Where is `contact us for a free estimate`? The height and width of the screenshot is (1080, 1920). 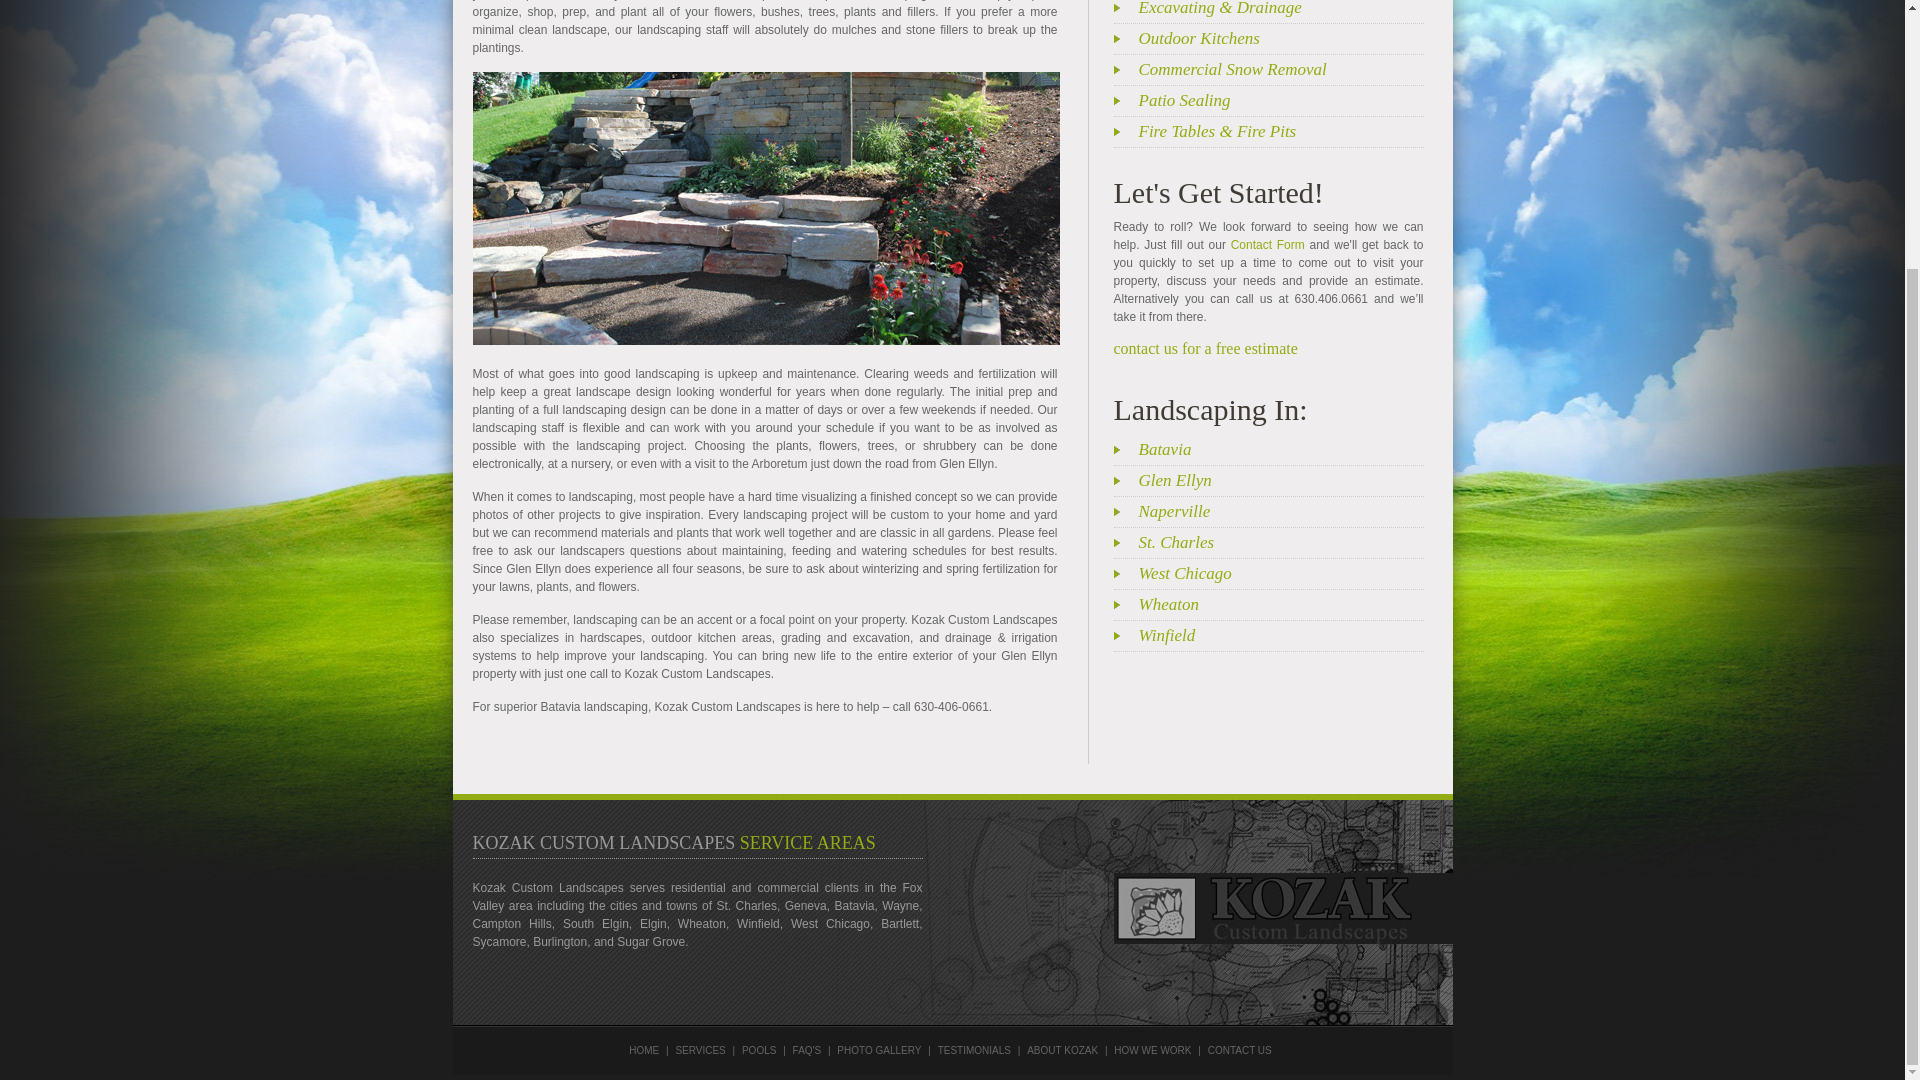
contact us for a free estimate is located at coordinates (1205, 348).